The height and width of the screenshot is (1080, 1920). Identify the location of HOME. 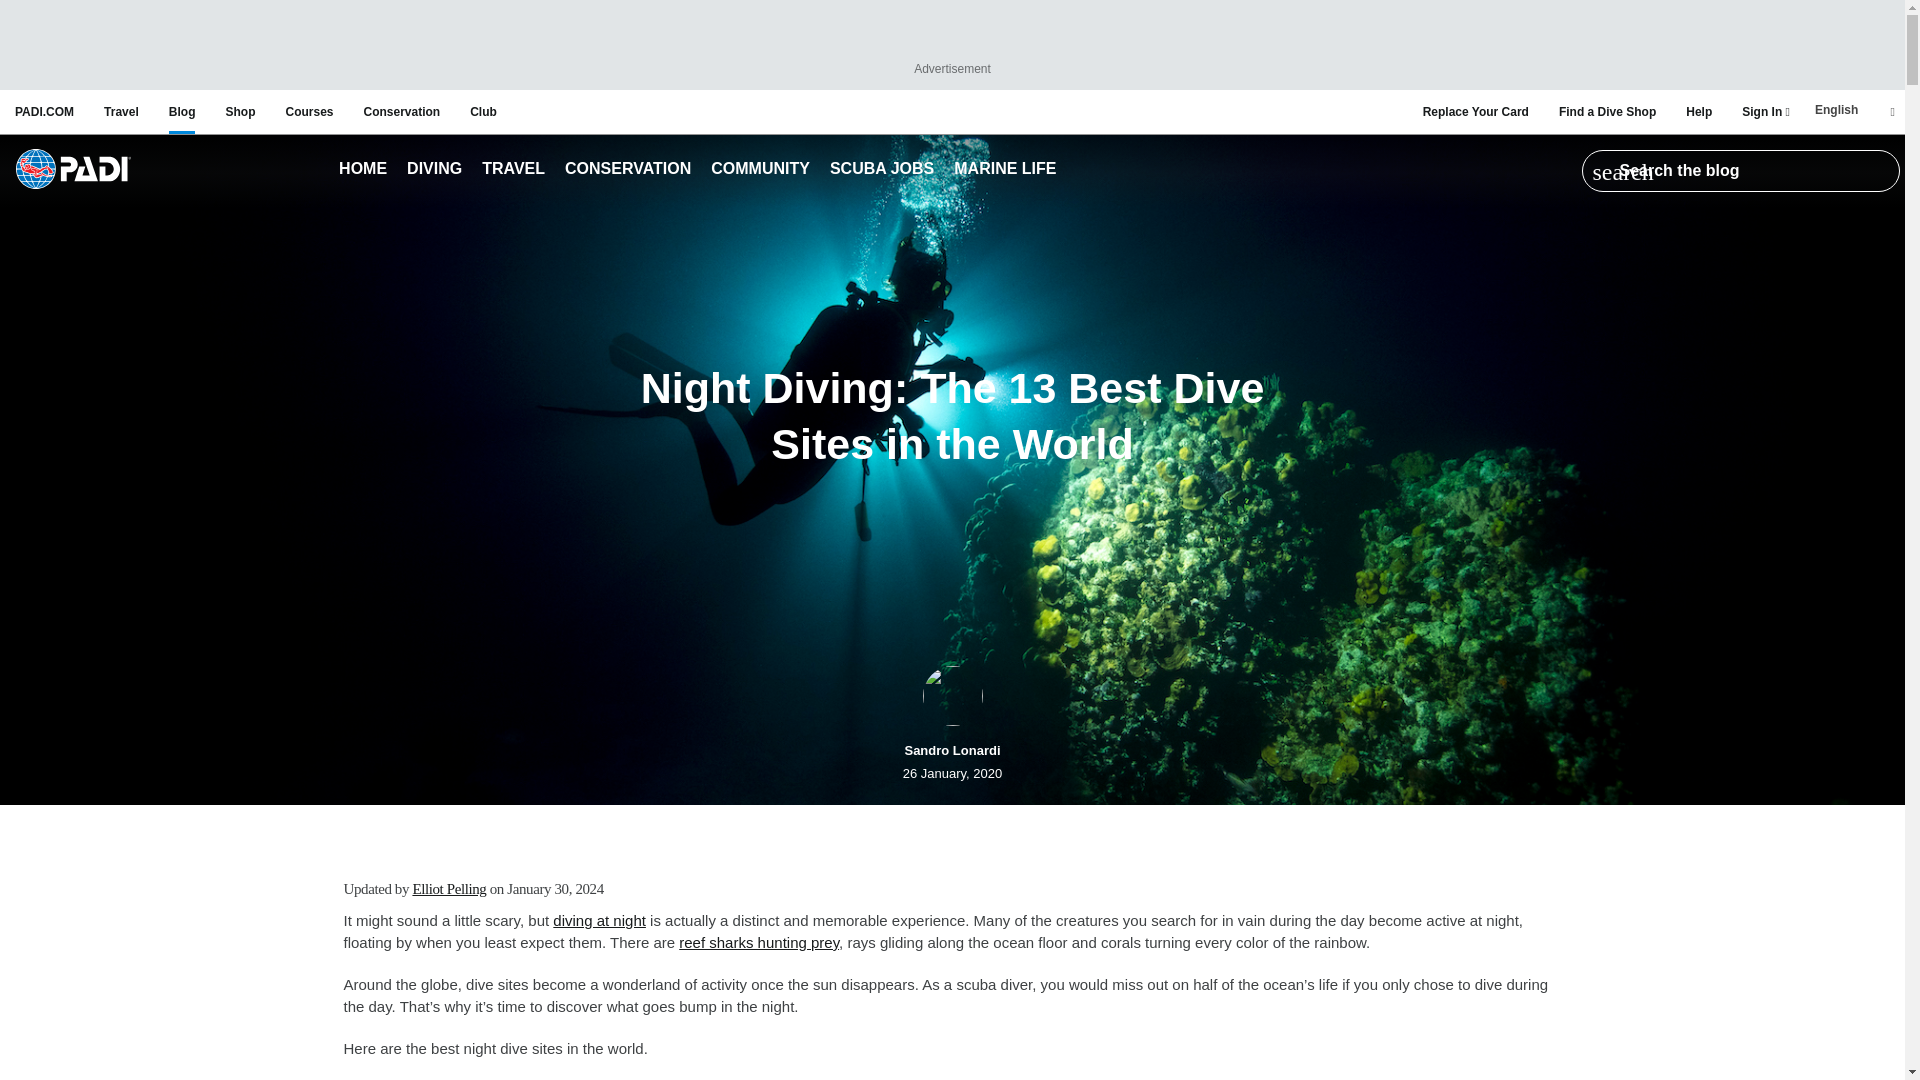
(363, 170).